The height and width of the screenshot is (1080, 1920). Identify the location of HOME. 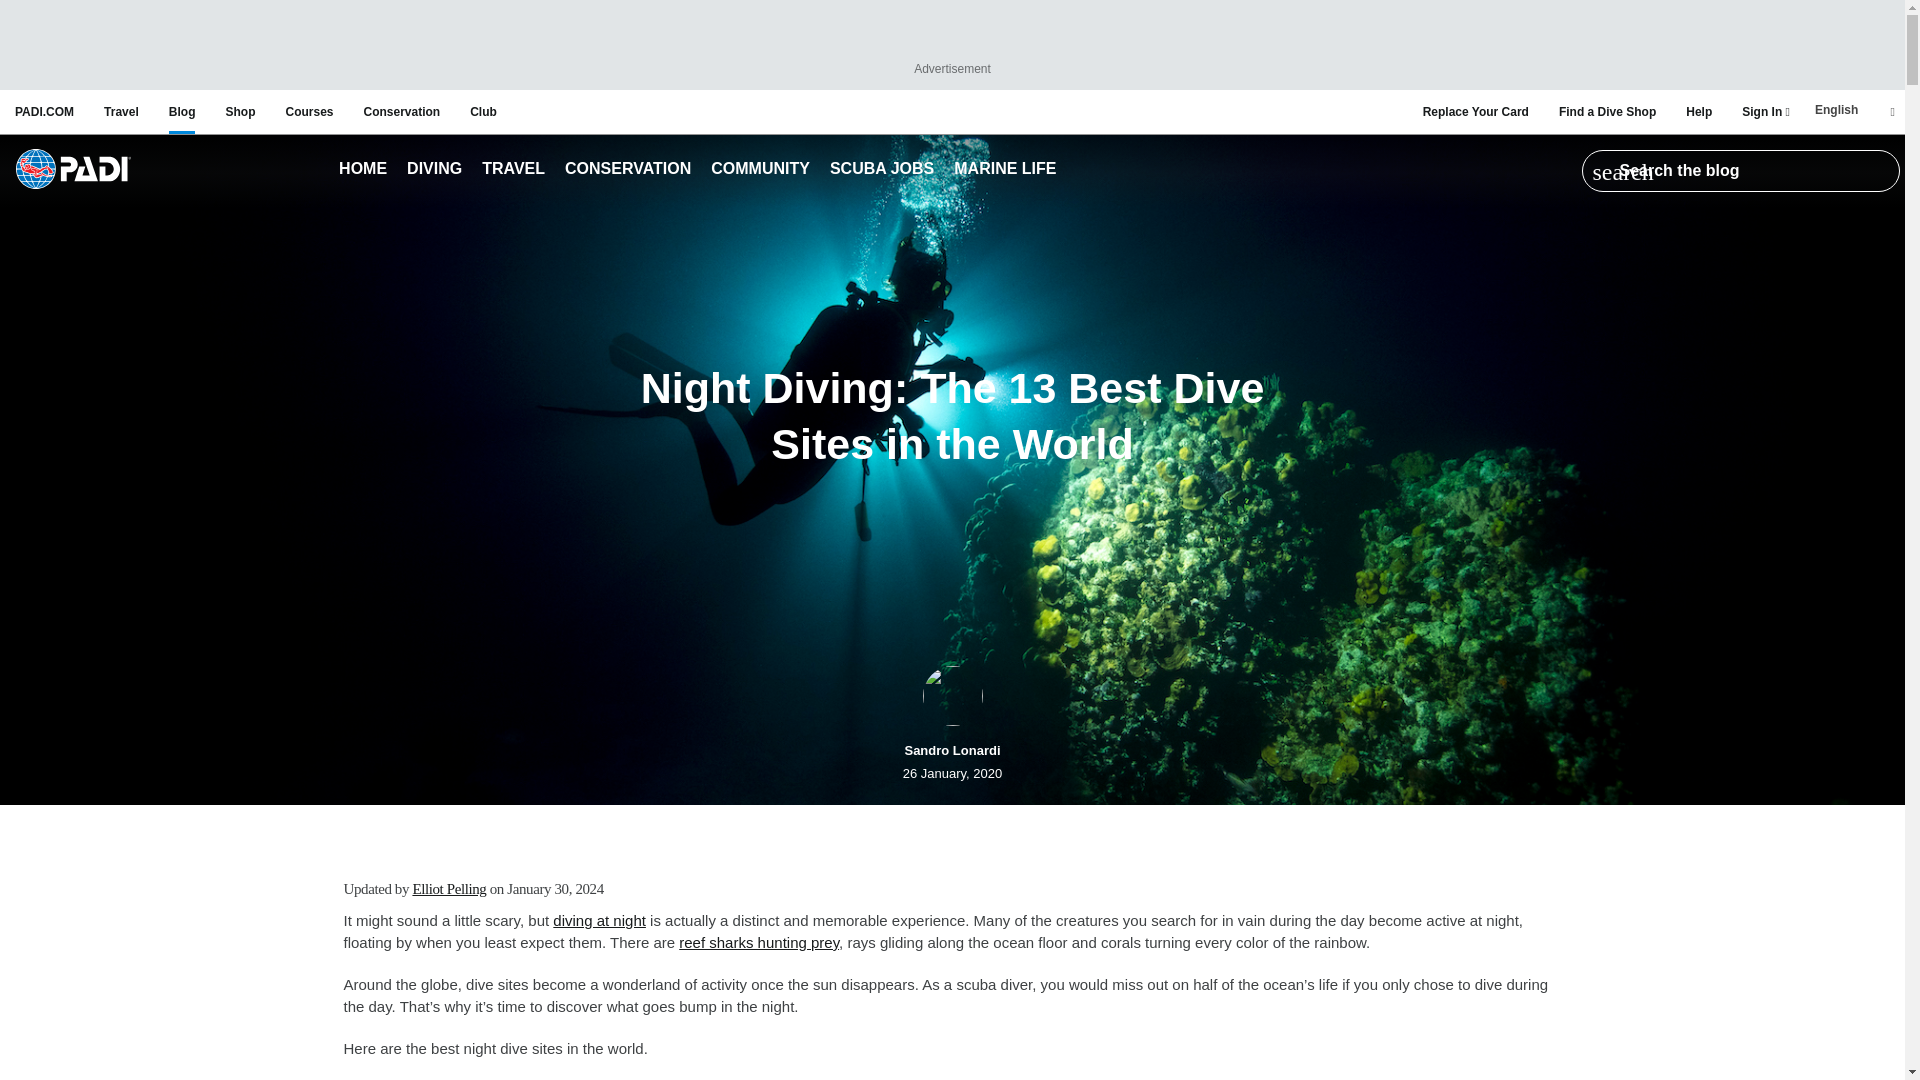
(363, 170).